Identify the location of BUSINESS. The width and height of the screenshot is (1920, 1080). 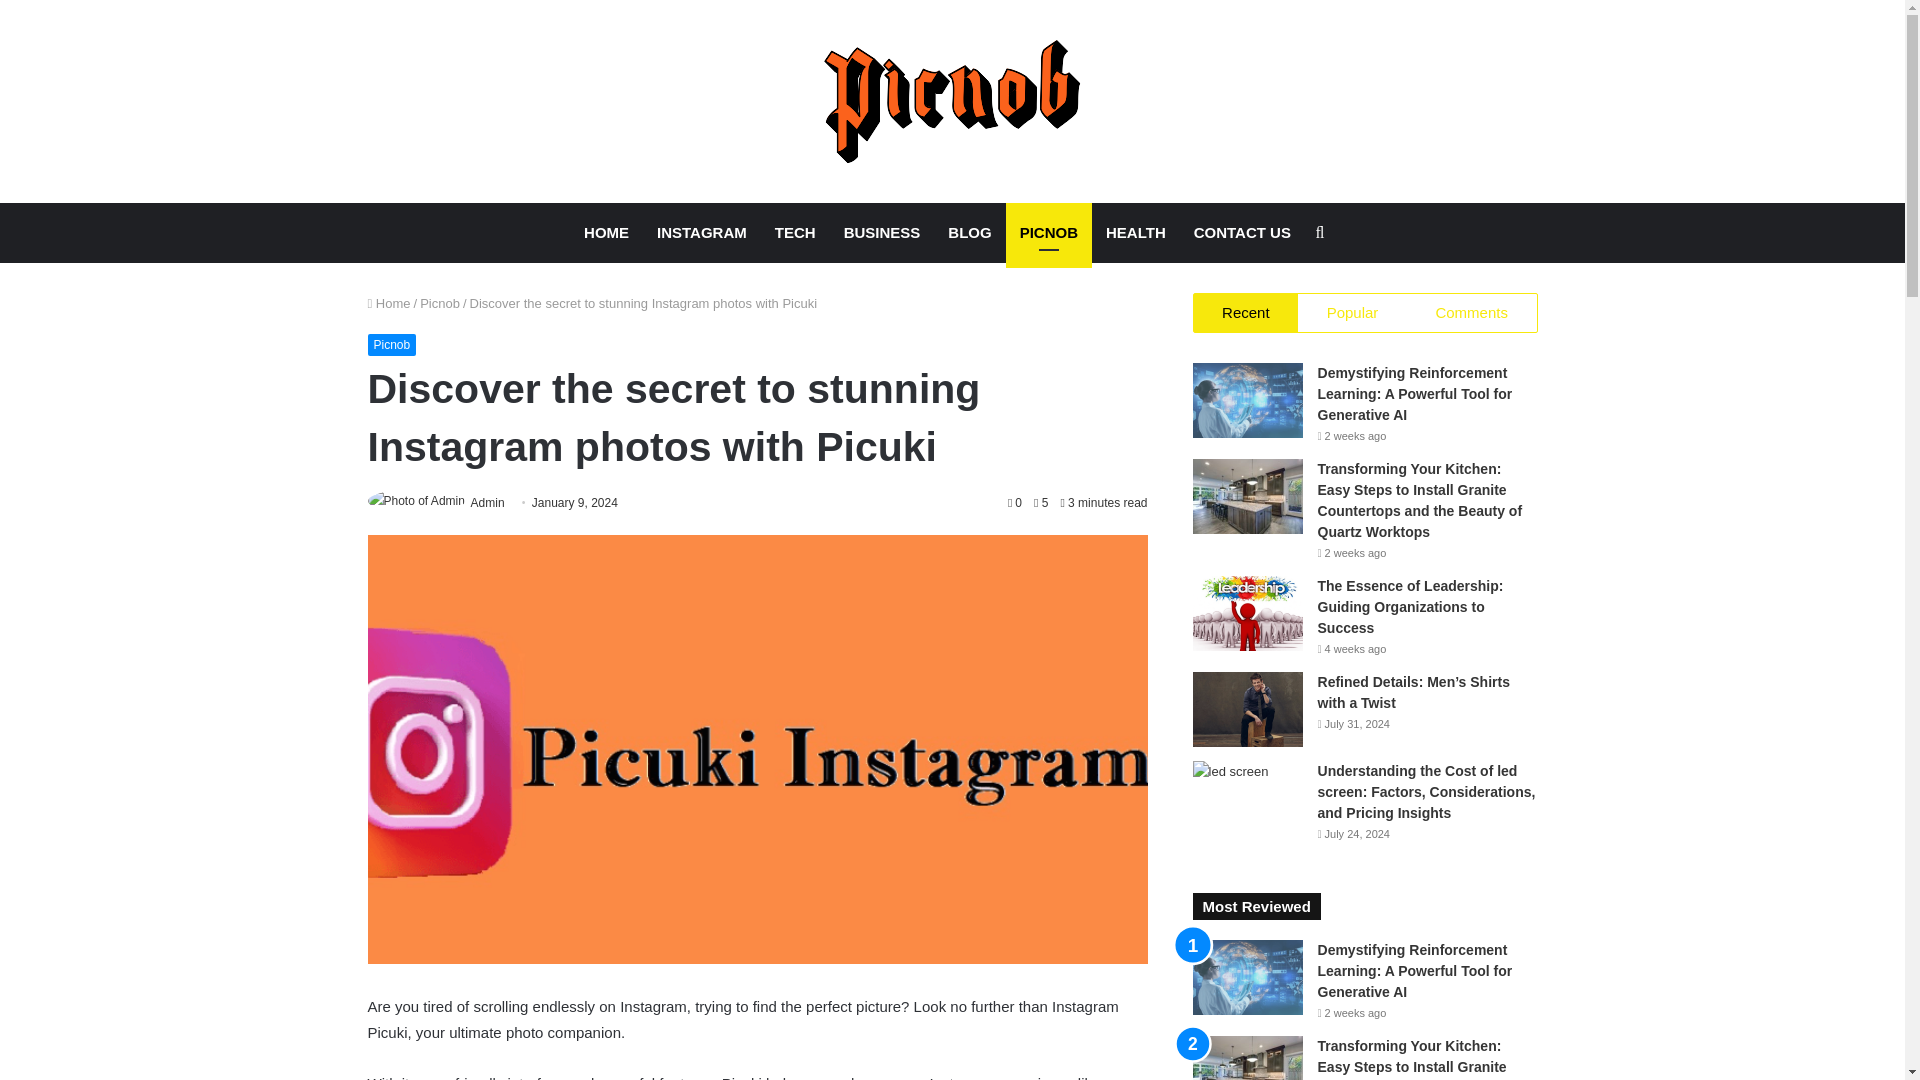
(882, 233).